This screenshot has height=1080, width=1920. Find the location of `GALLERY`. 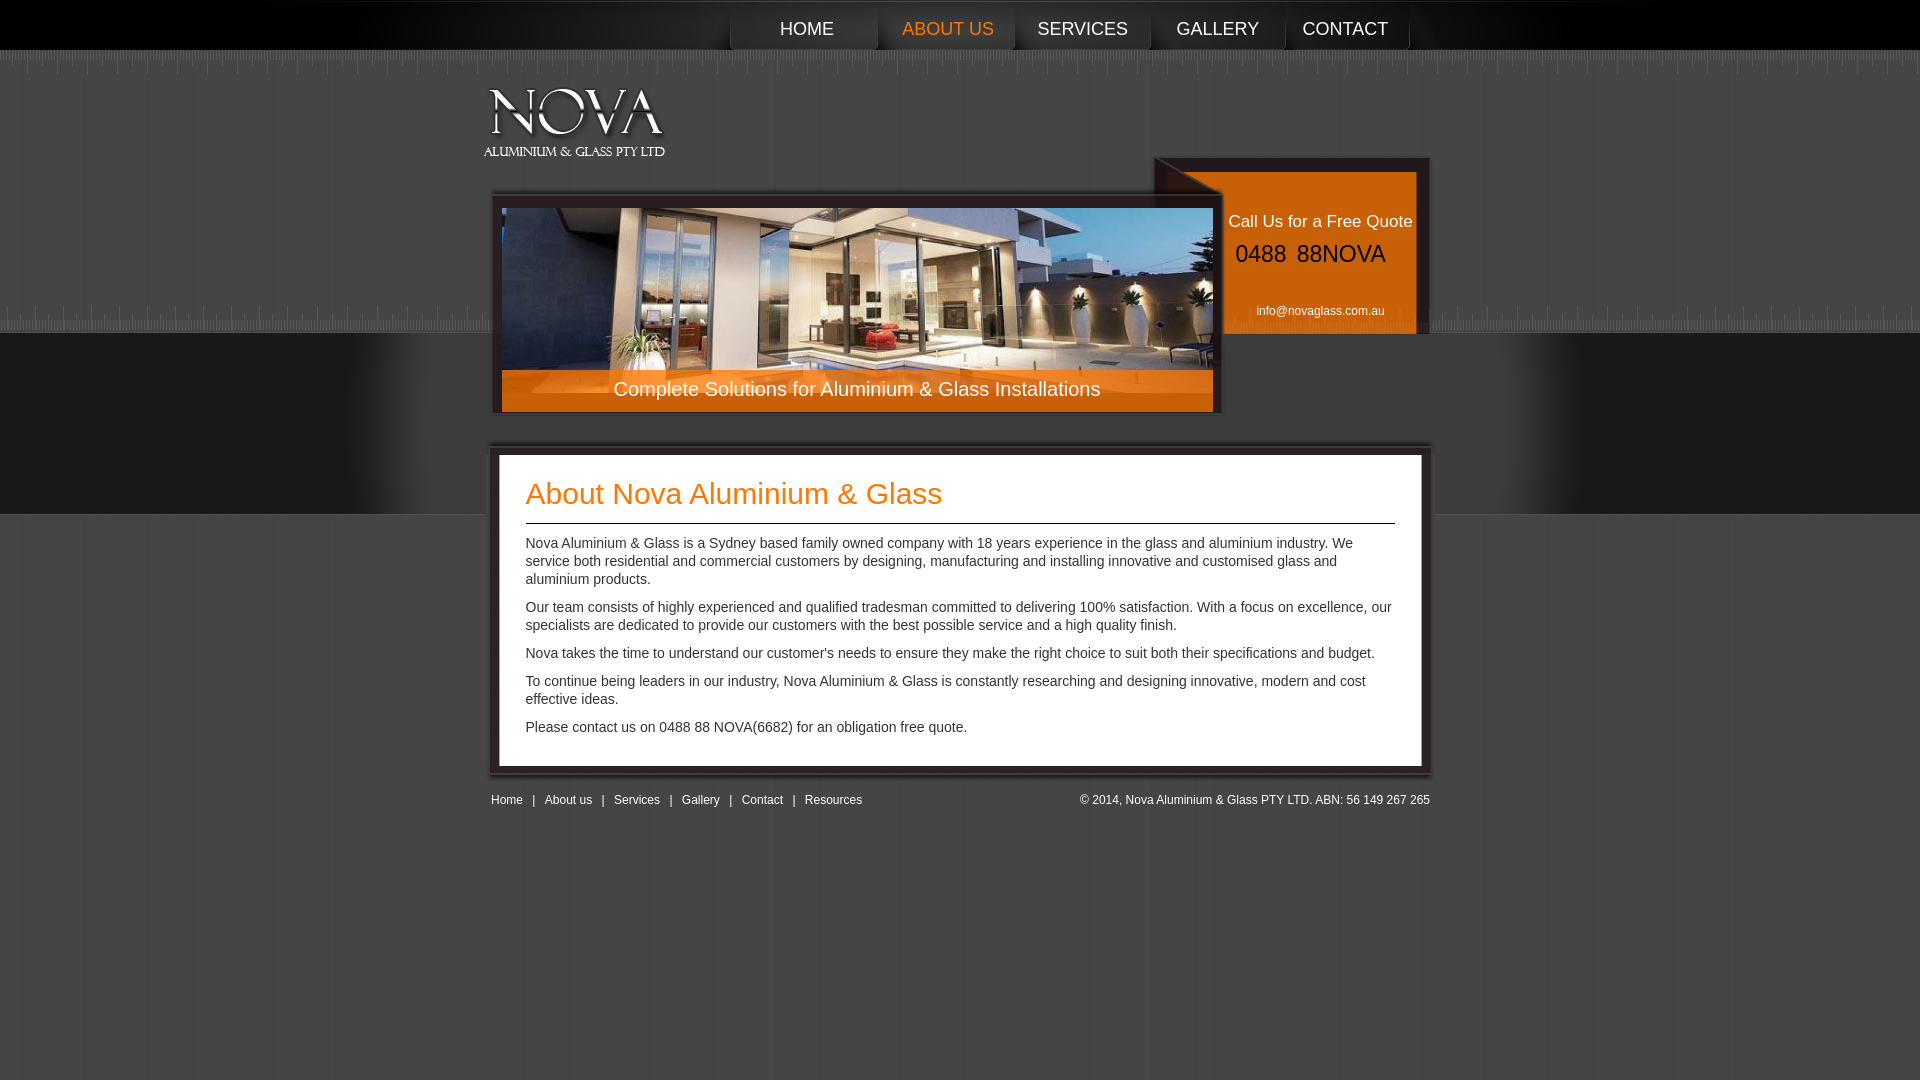

GALLERY is located at coordinates (1218, 28).